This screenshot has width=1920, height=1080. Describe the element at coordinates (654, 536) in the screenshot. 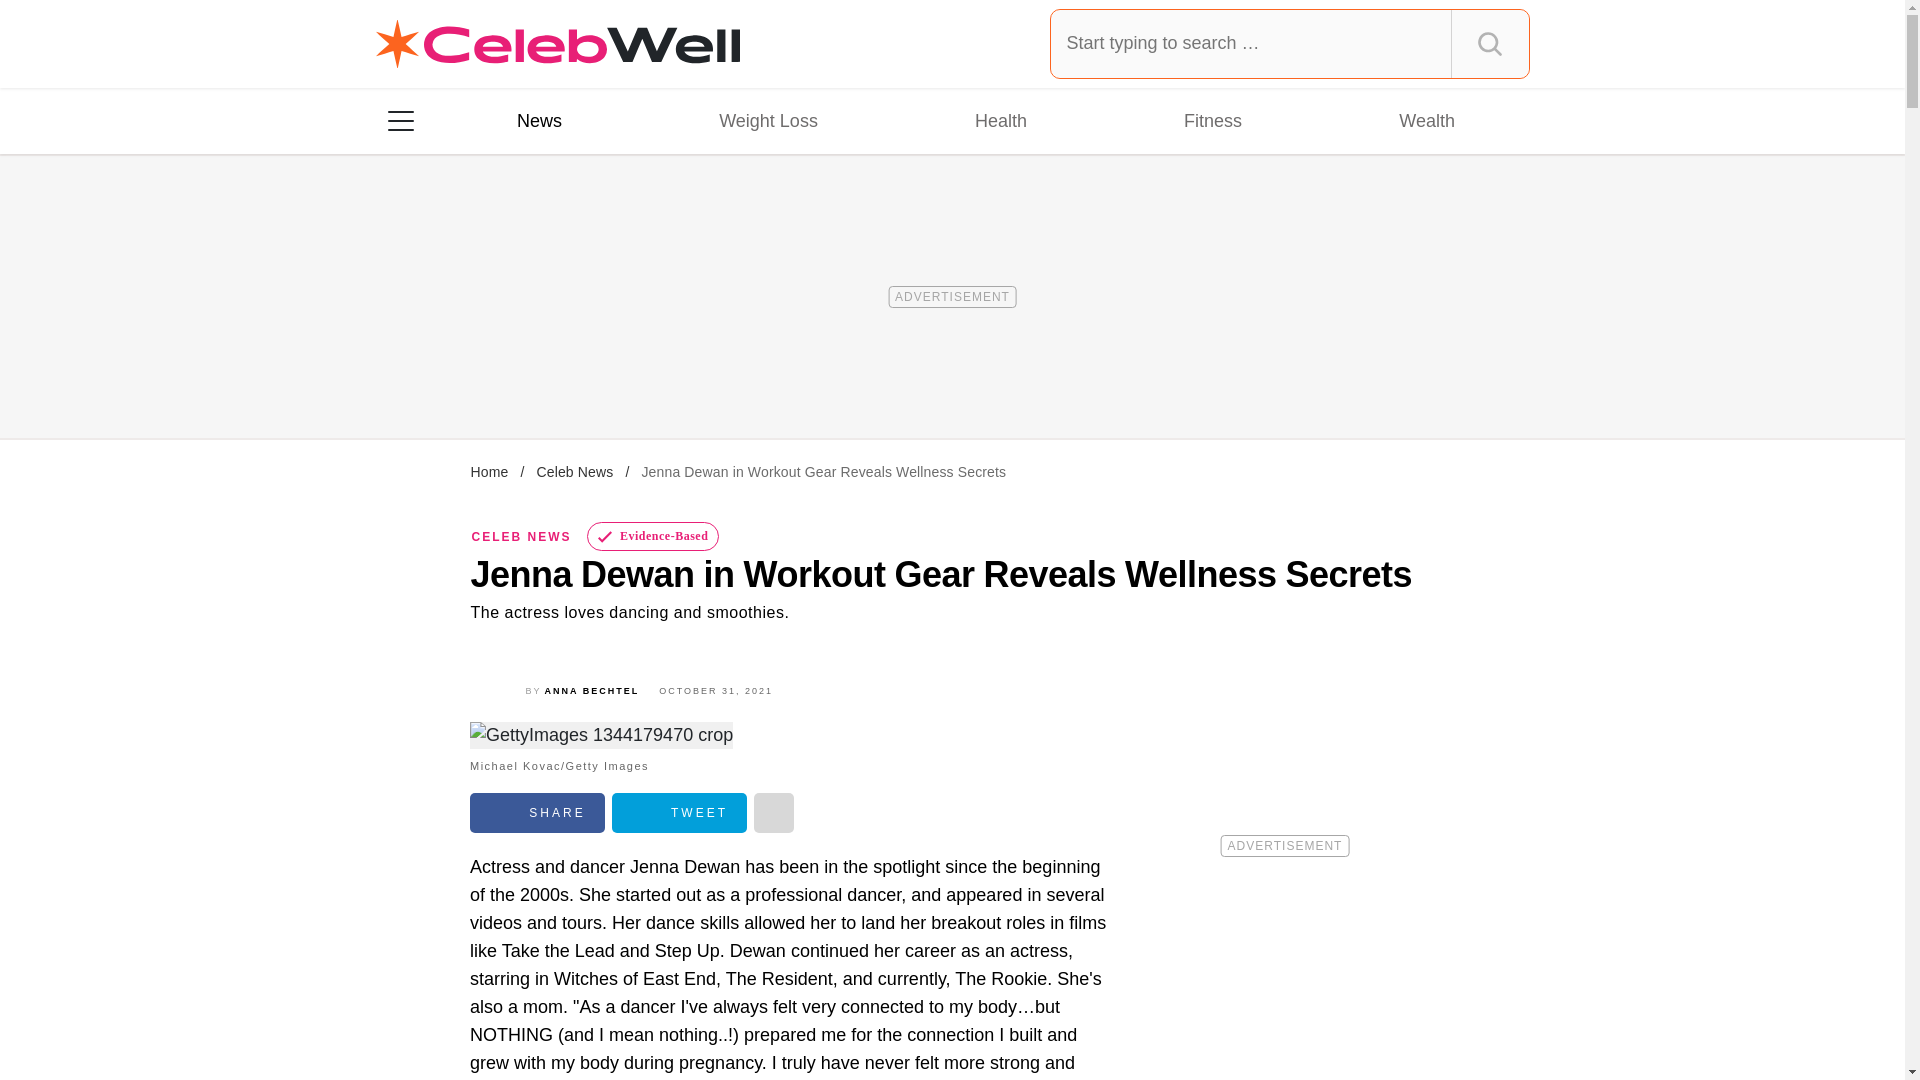

I see `Evidence-Based` at that location.